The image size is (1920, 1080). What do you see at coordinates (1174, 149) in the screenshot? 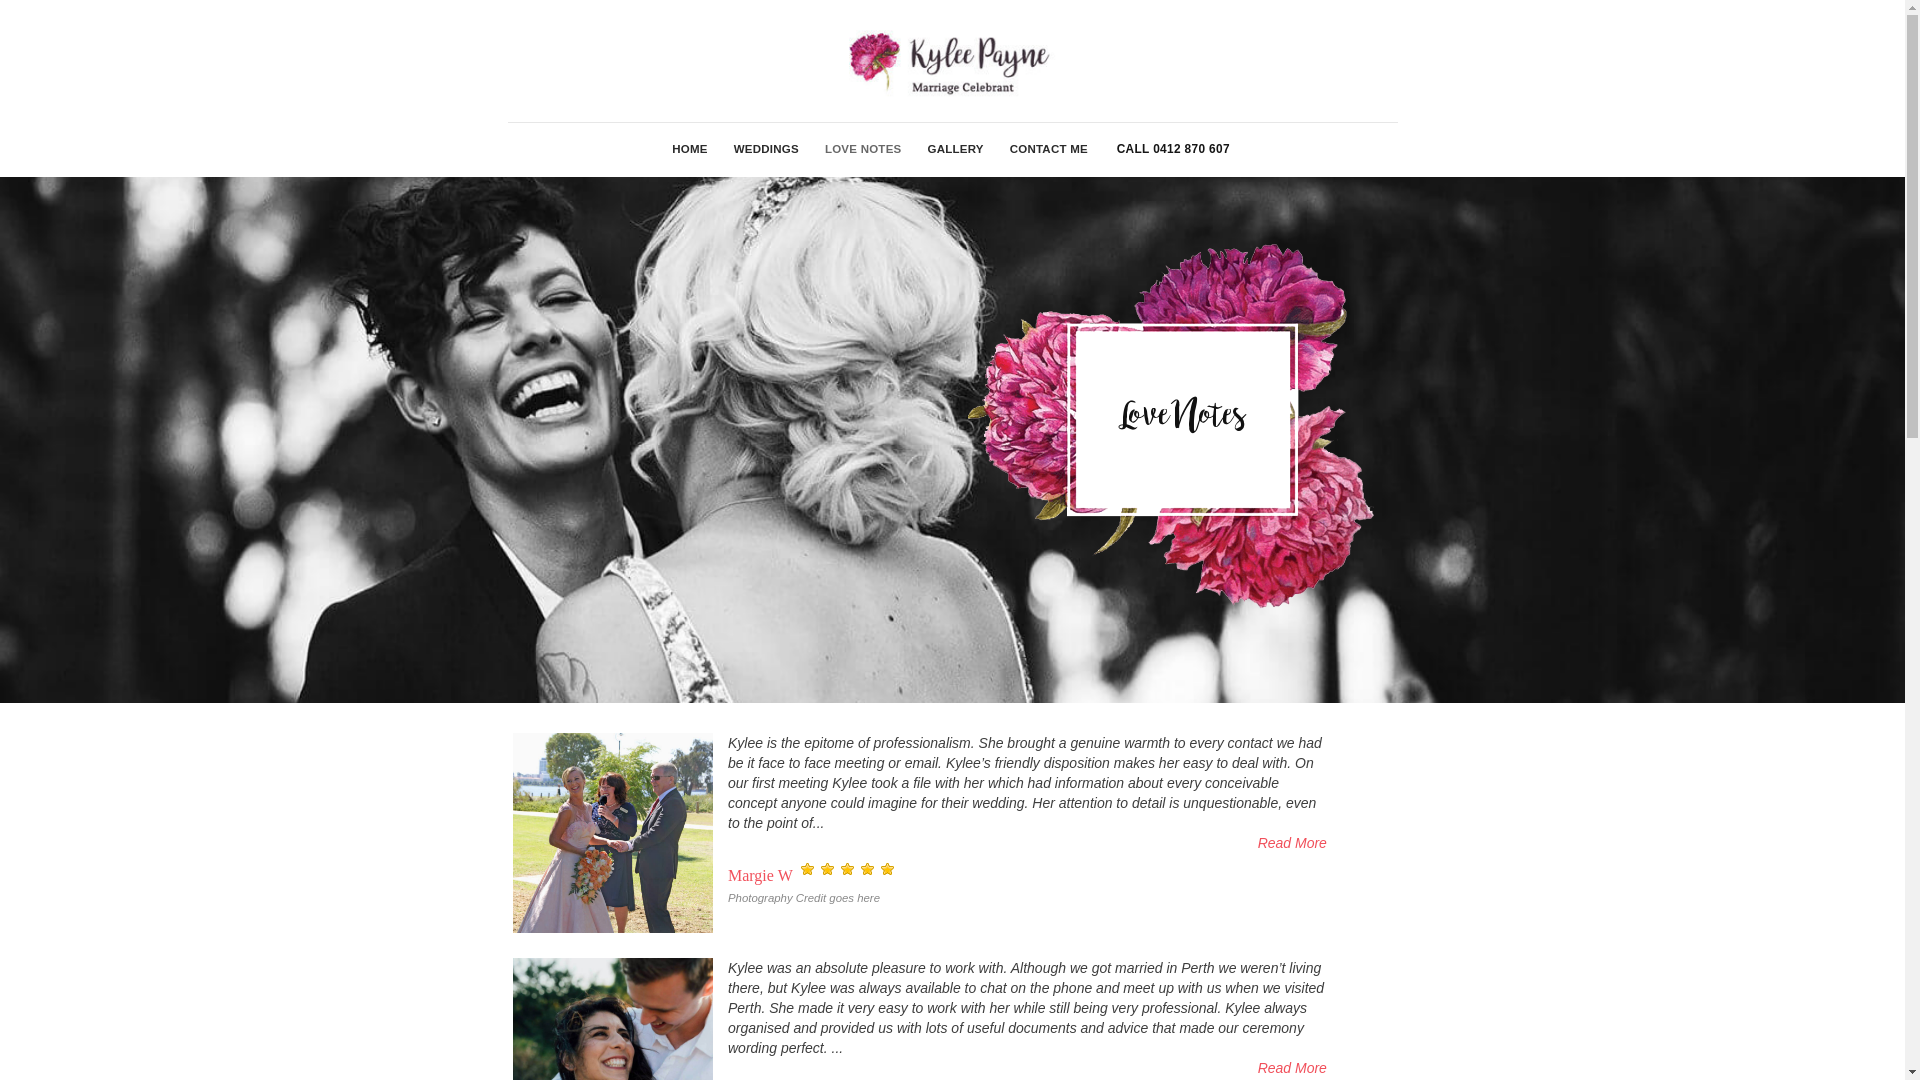
I see `CALL 0412 870 607` at bounding box center [1174, 149].